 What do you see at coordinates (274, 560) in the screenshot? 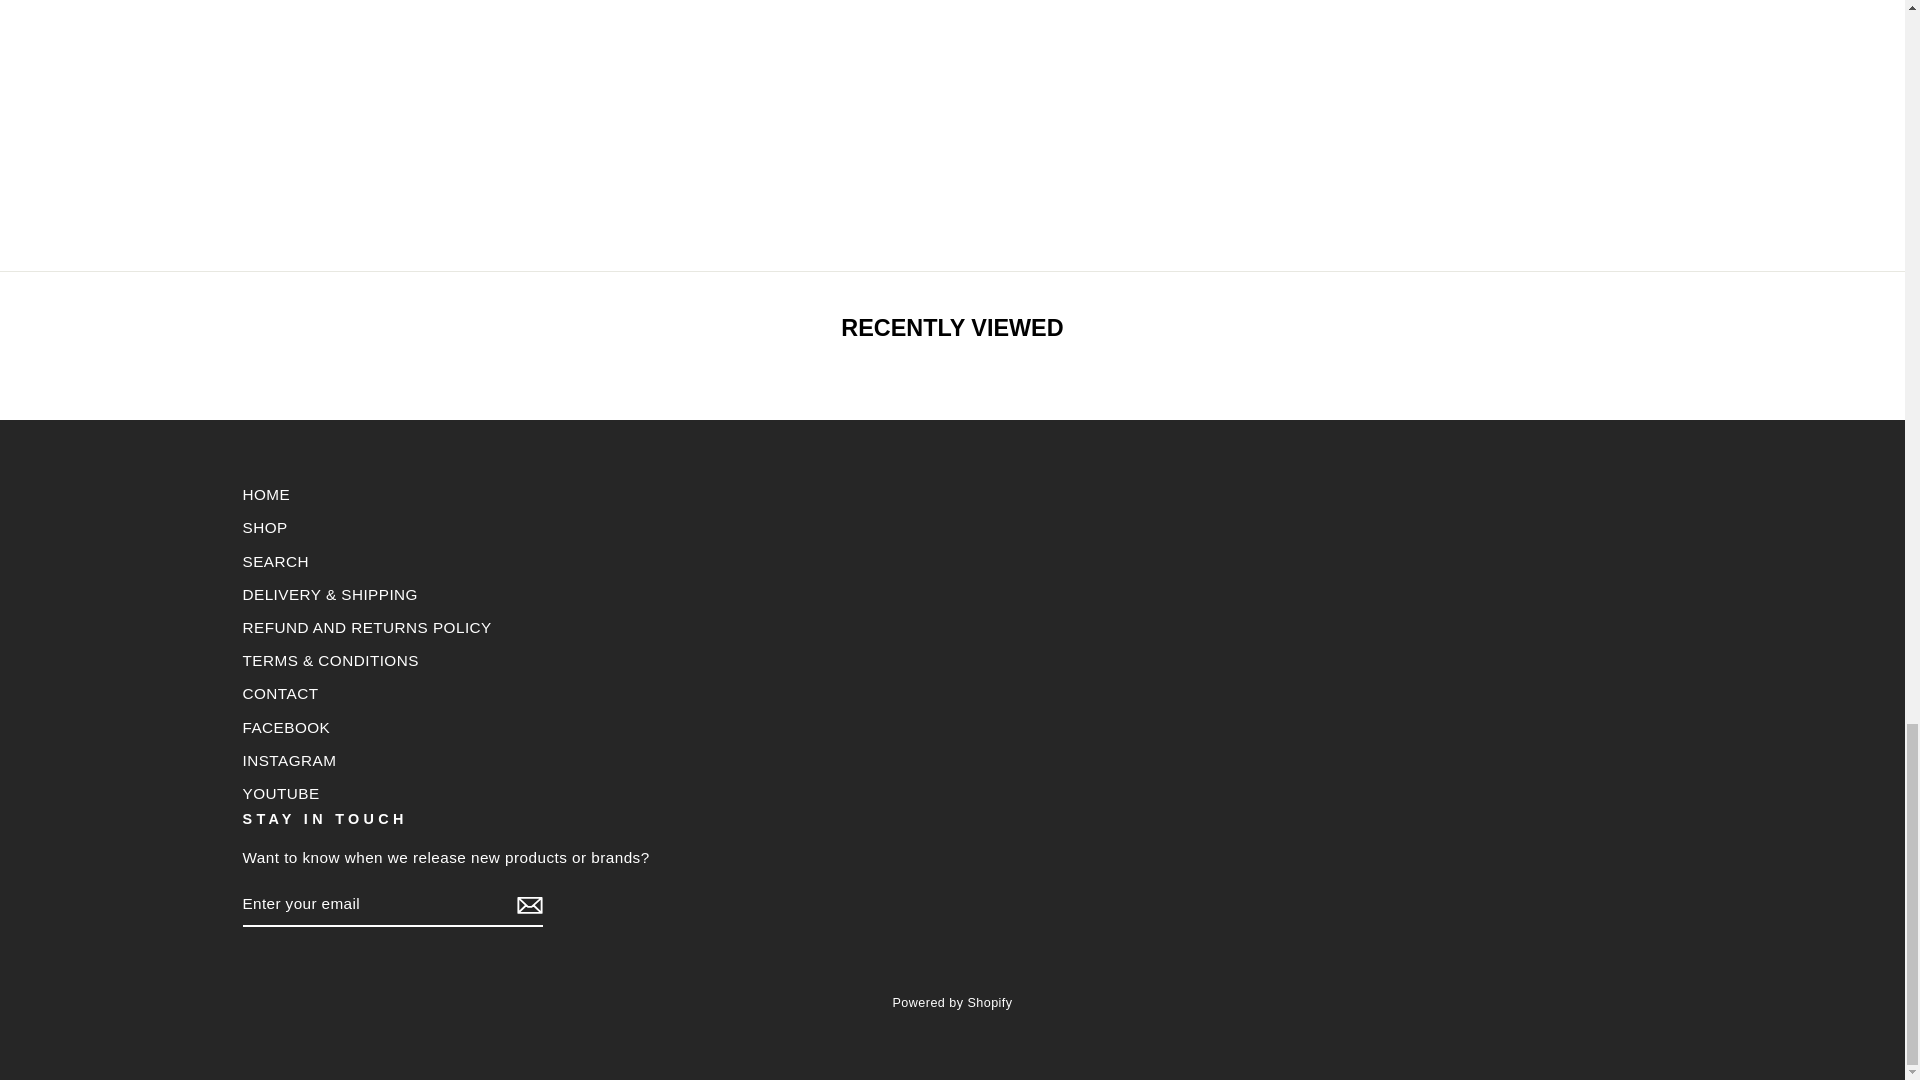
I see `SEARCH` at bounding box center [274, 560].